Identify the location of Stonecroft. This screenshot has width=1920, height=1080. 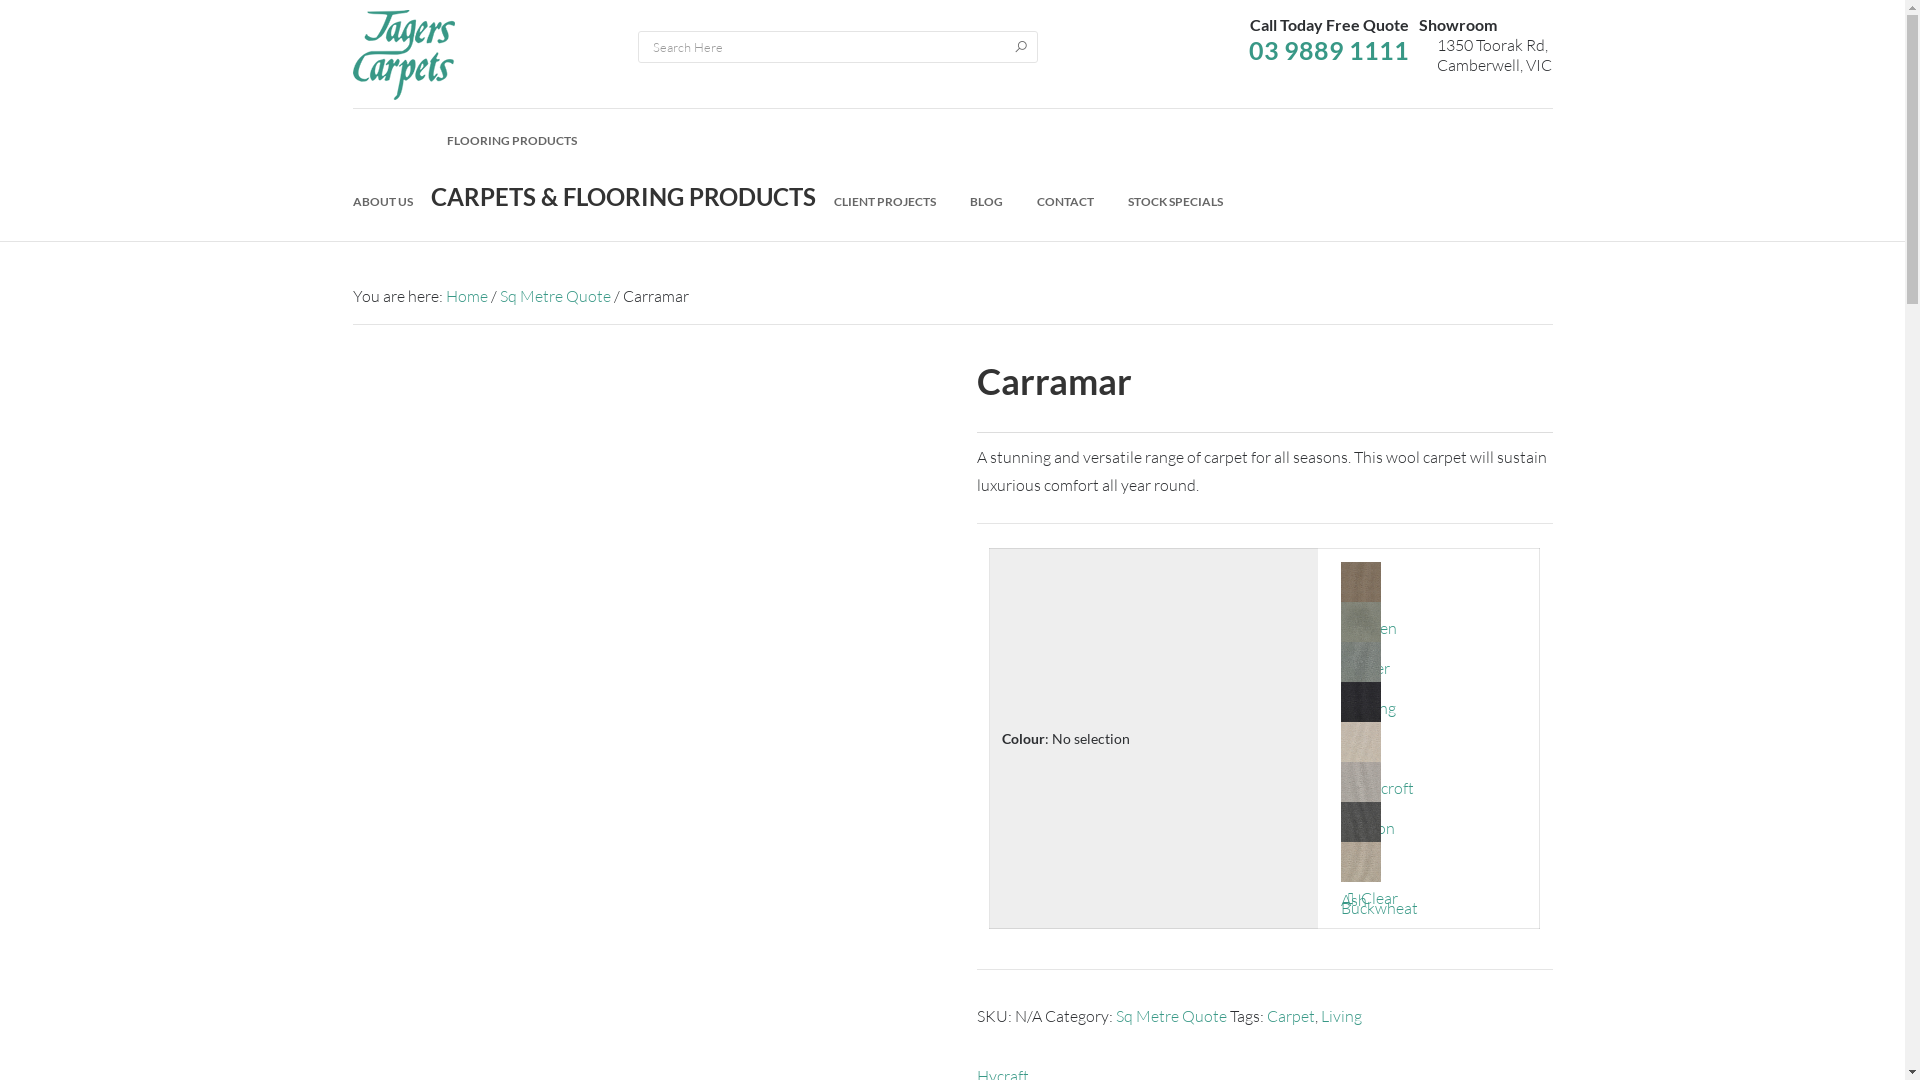
(1429, 742).